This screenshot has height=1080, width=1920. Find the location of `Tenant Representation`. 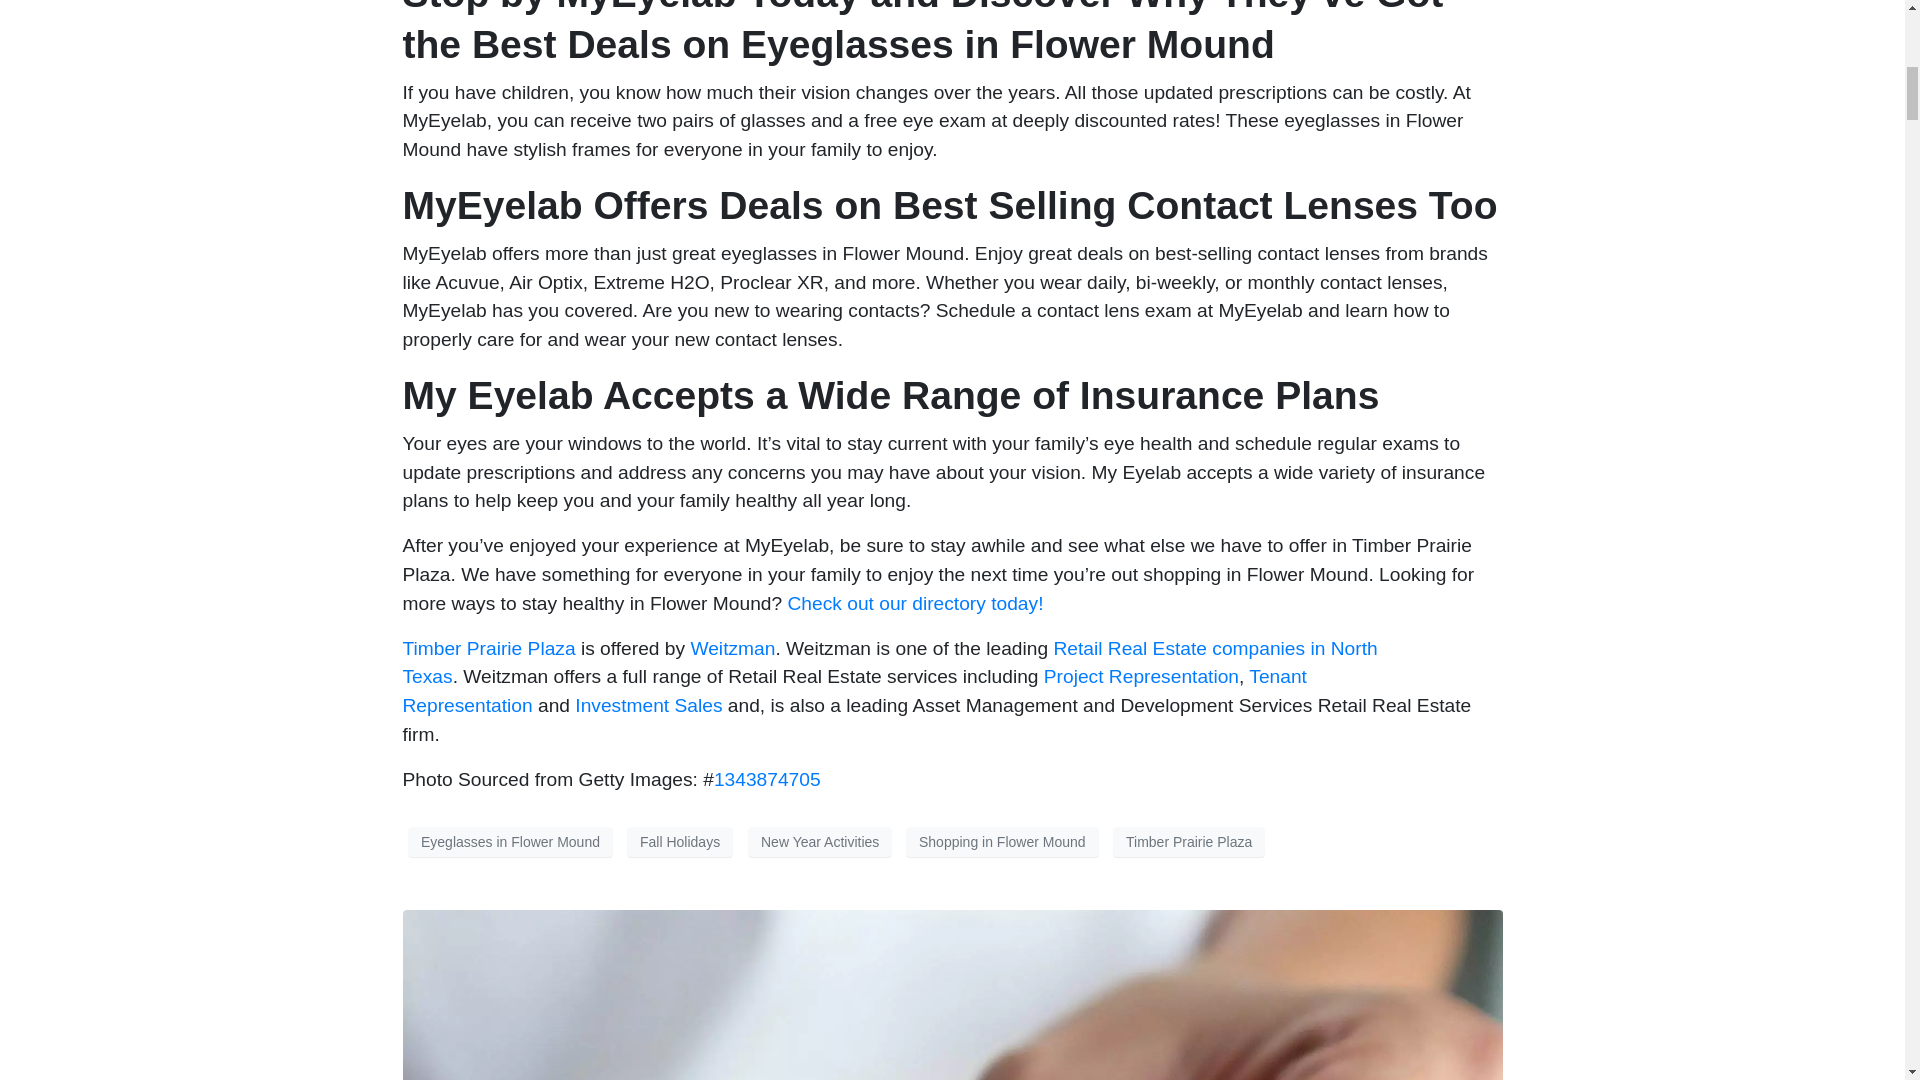

Tenant Representation is located at coordinates (853, 691).